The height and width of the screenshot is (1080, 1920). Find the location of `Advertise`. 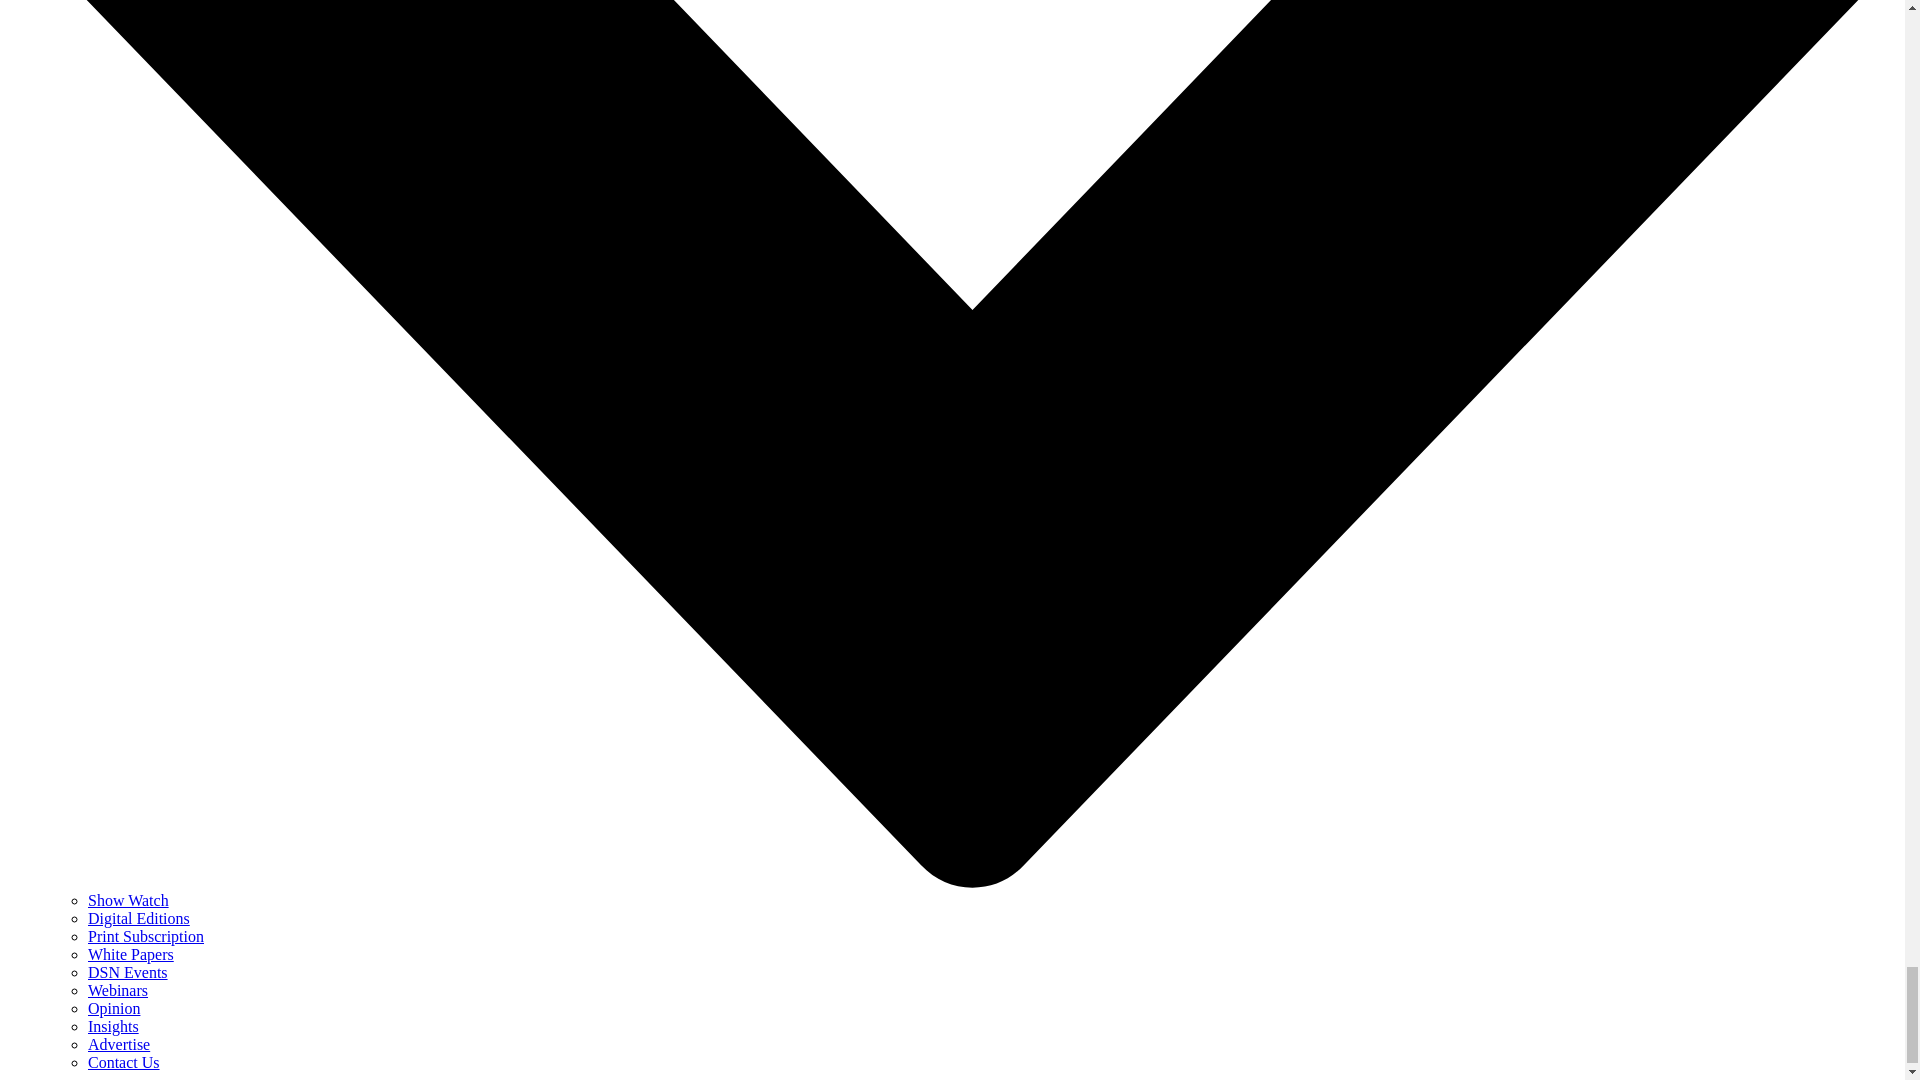

Advertise is located at coordinates (118, 1044).